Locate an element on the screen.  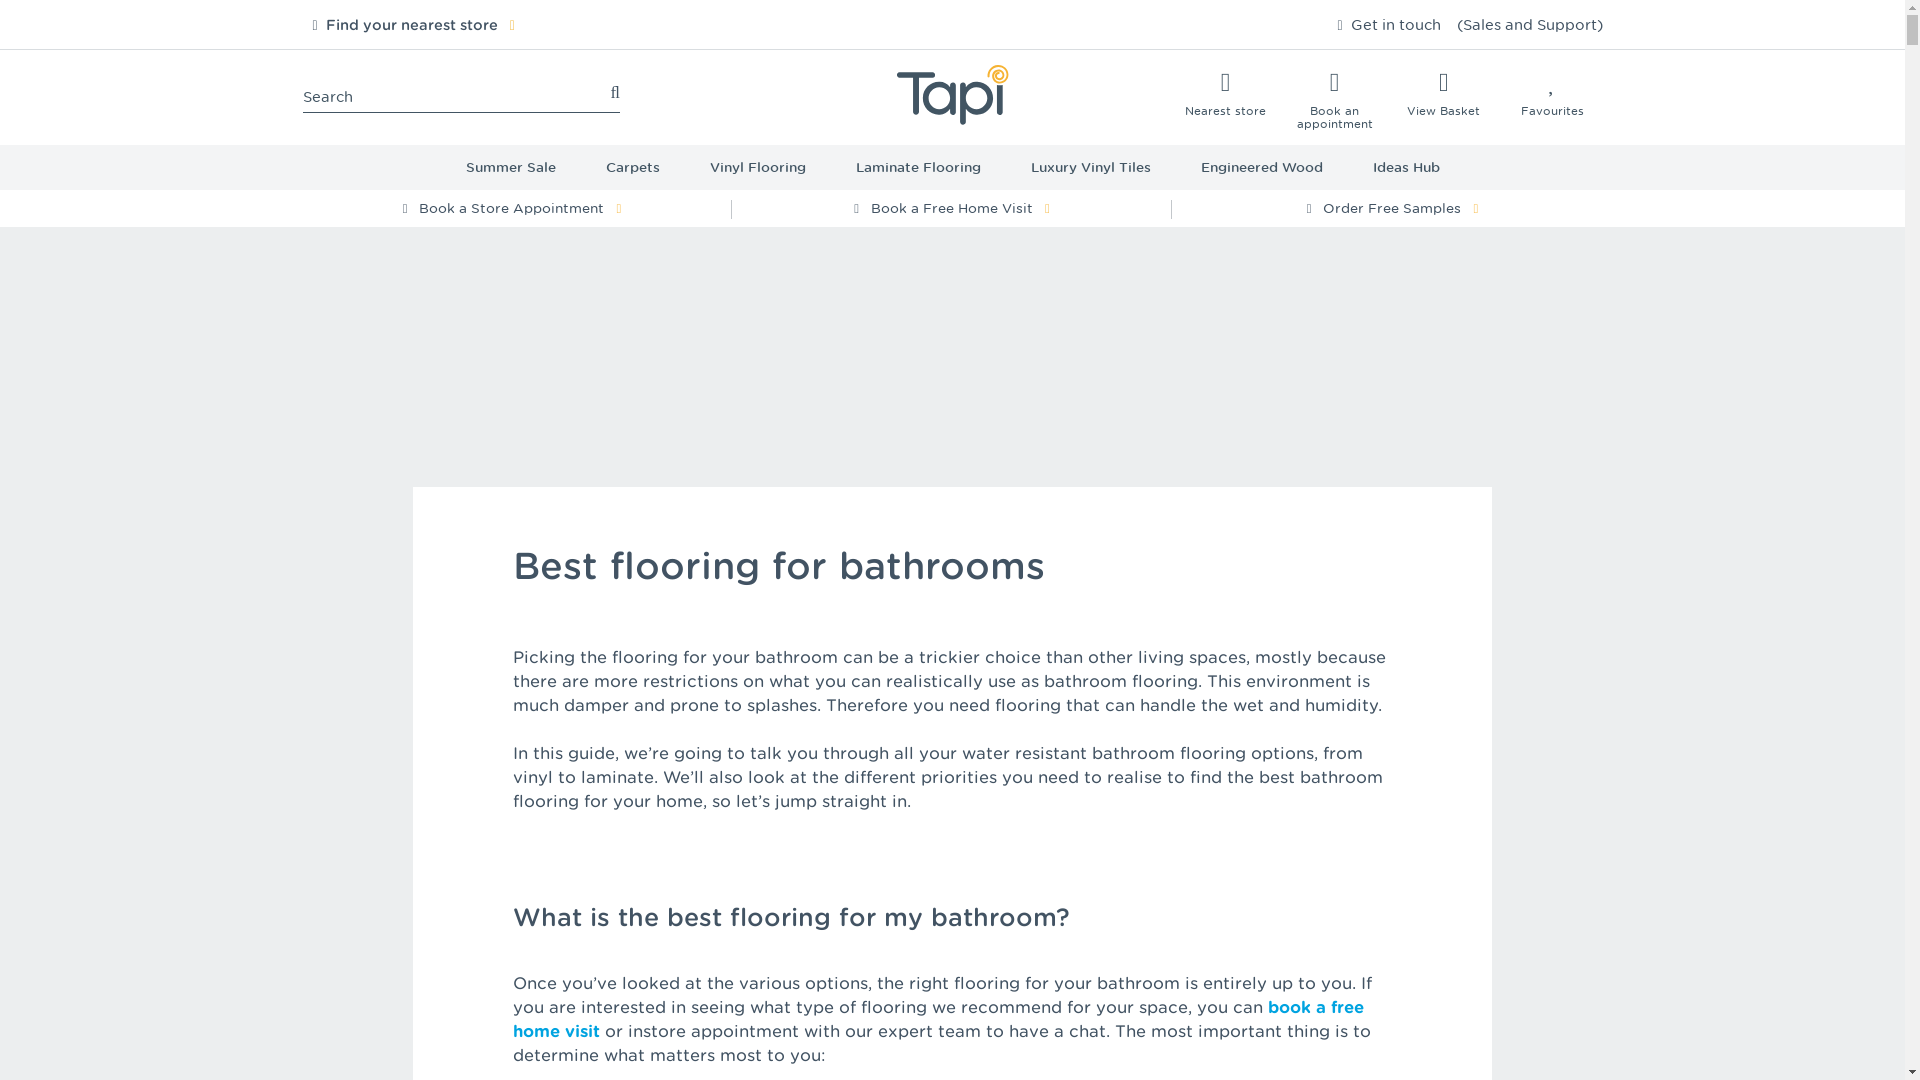
Find your nearest store is located at coordinates (412, 25).